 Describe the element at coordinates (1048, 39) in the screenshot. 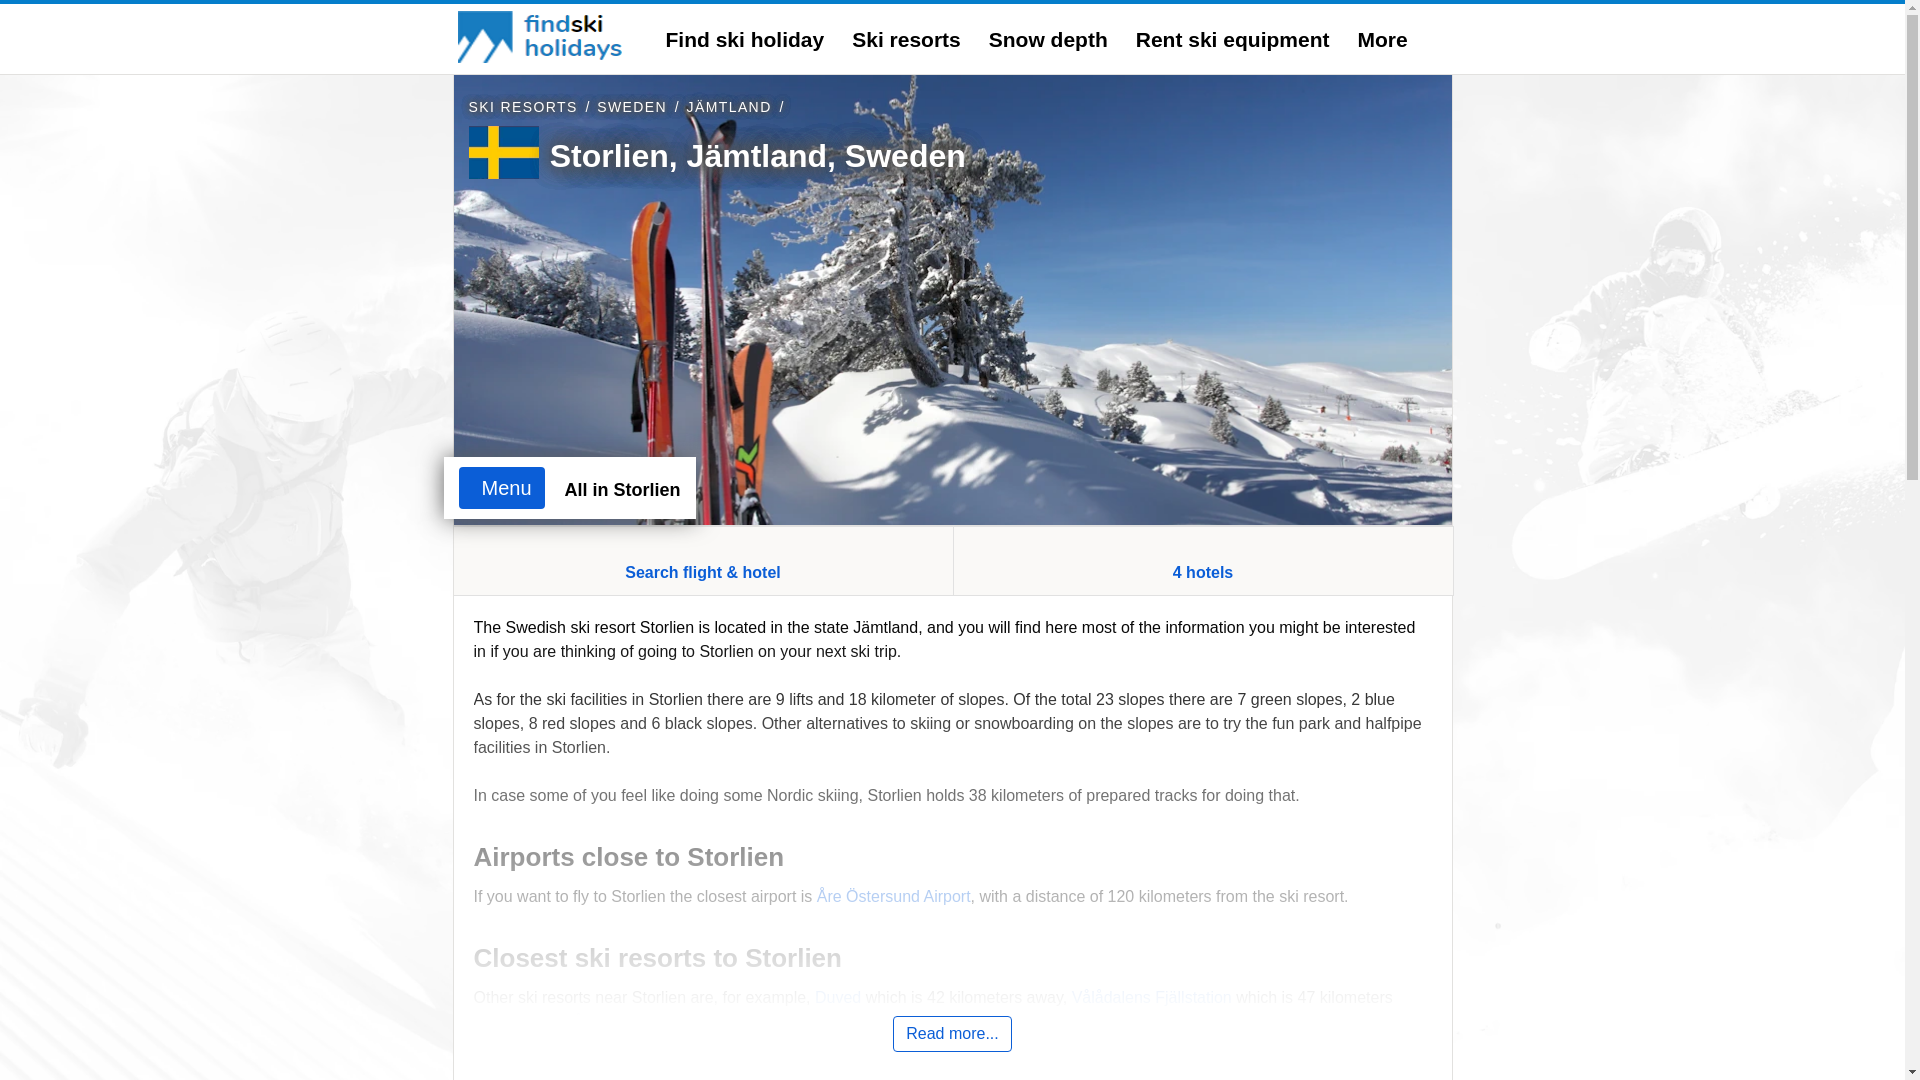

I see `Snow depth` at that location.